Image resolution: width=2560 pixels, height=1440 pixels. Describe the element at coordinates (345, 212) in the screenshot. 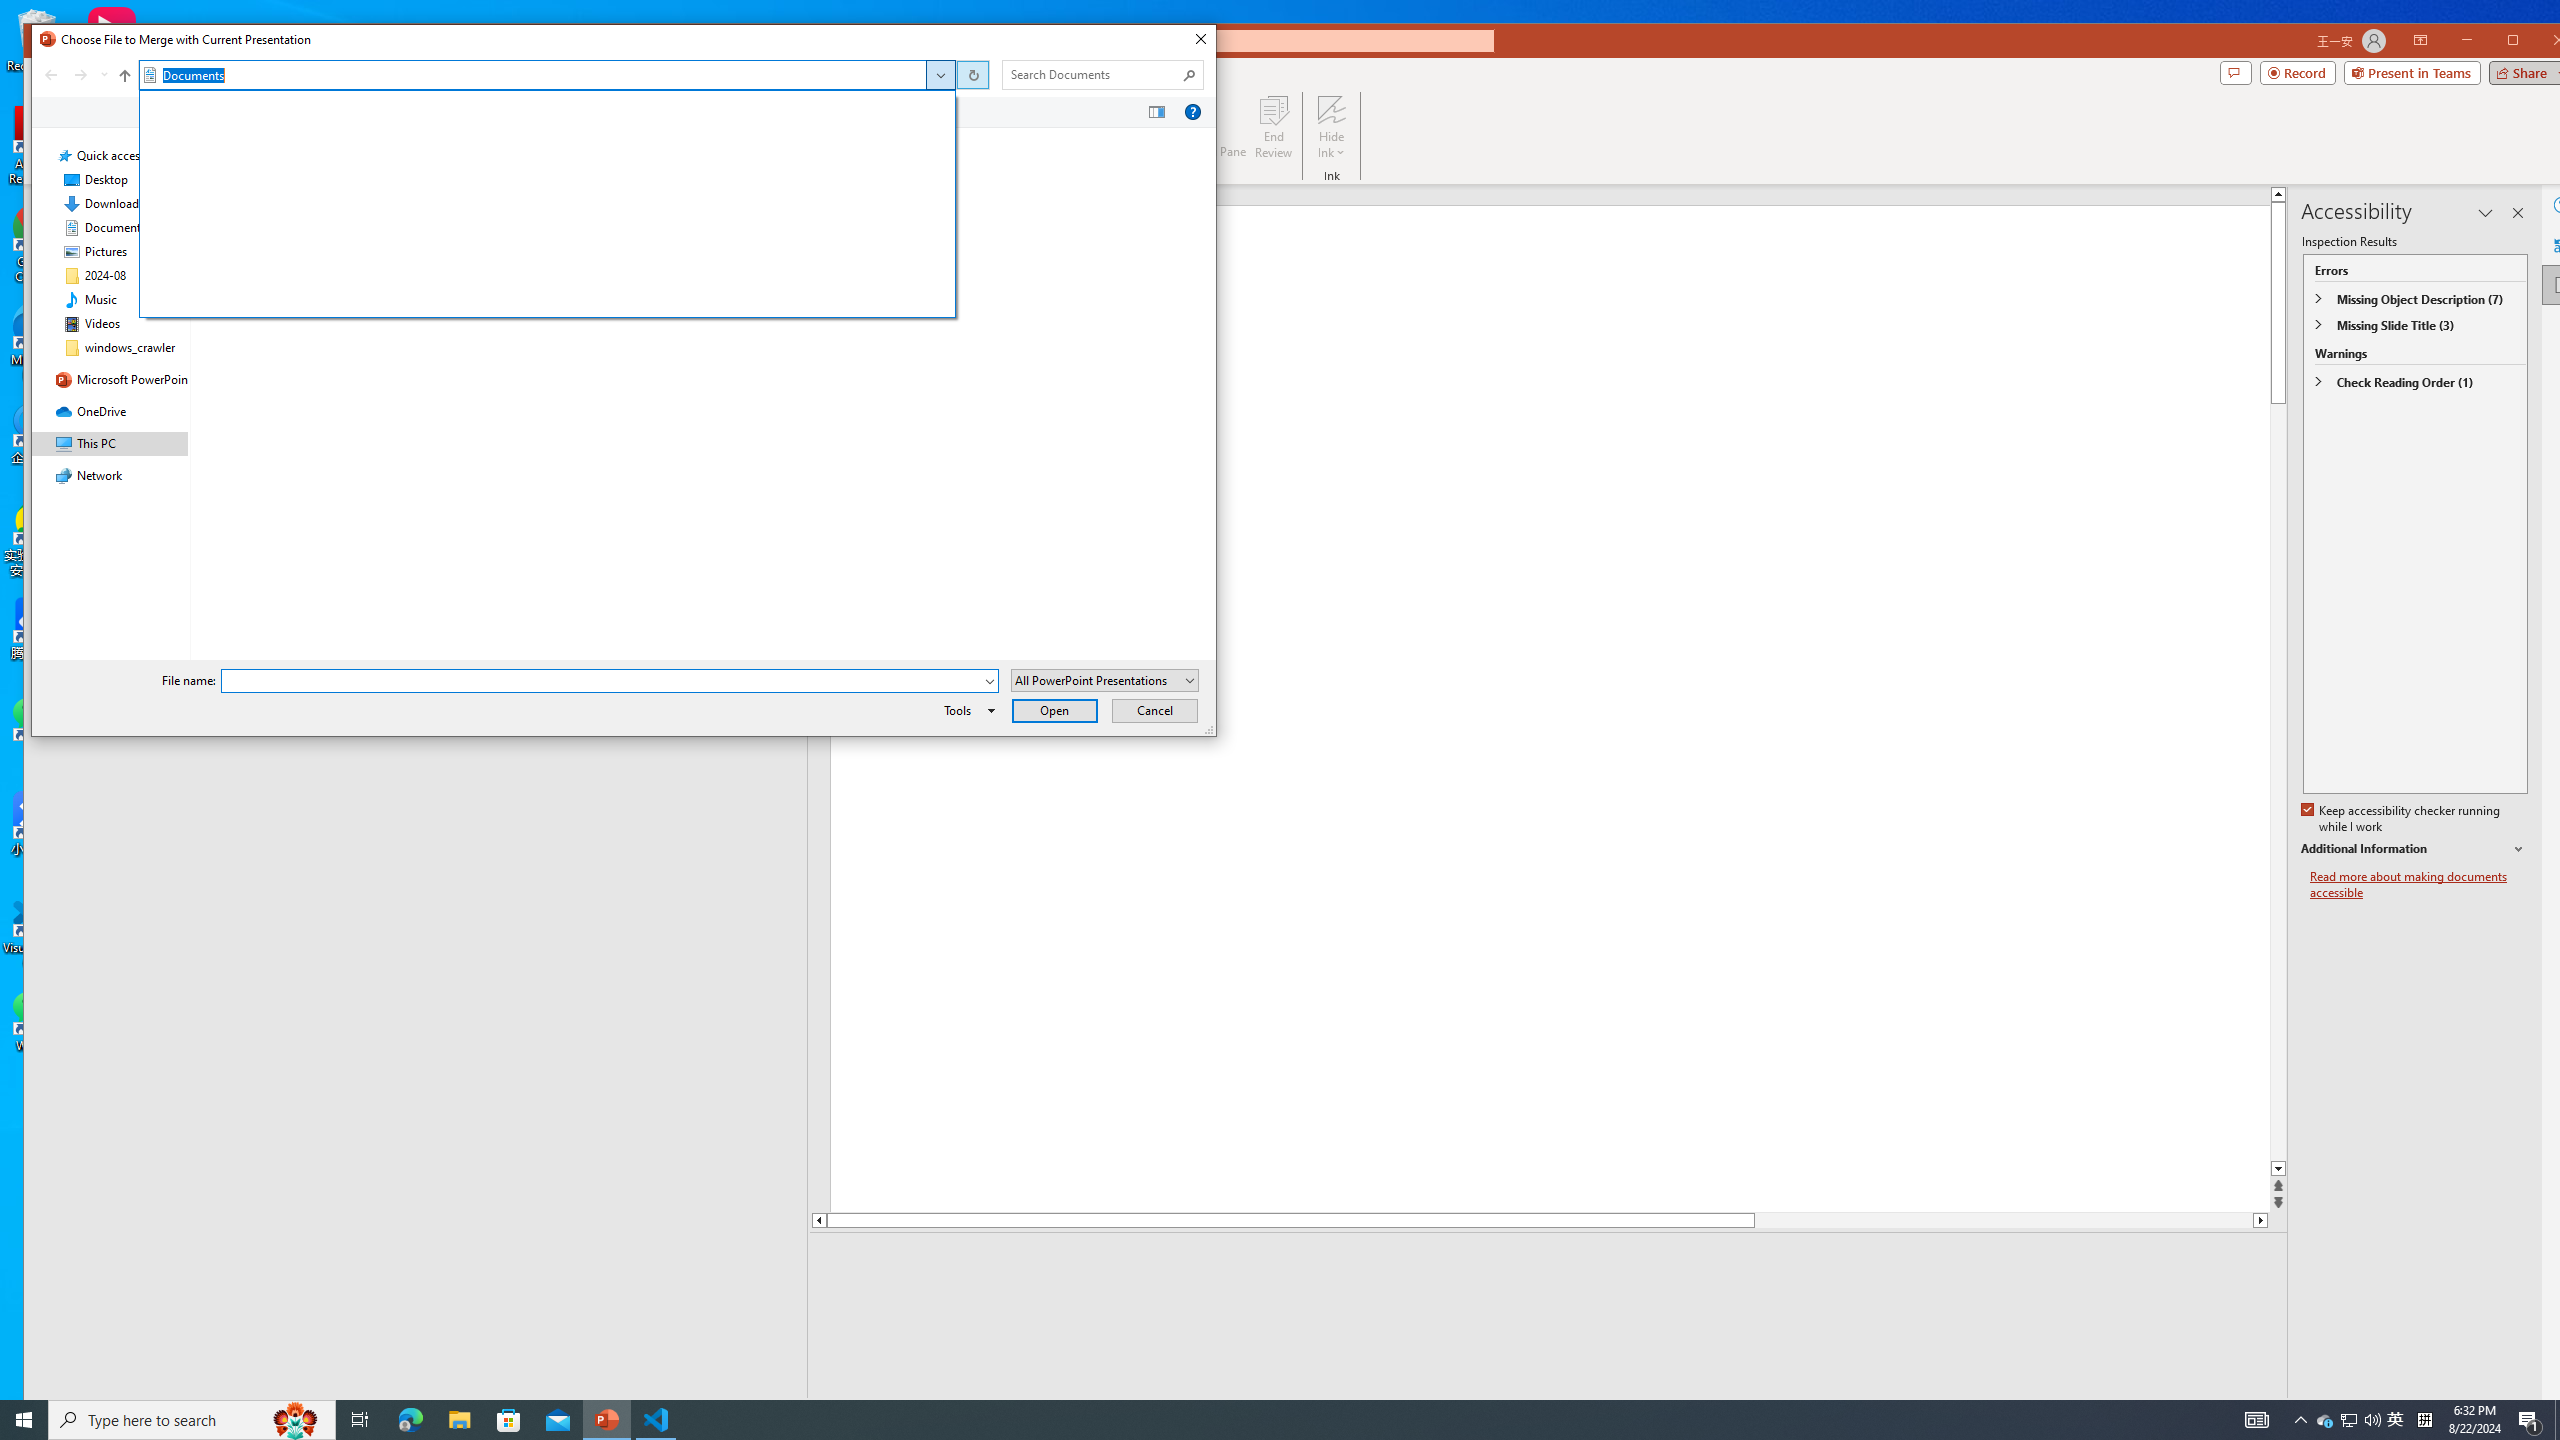

I see `Name` at that location.